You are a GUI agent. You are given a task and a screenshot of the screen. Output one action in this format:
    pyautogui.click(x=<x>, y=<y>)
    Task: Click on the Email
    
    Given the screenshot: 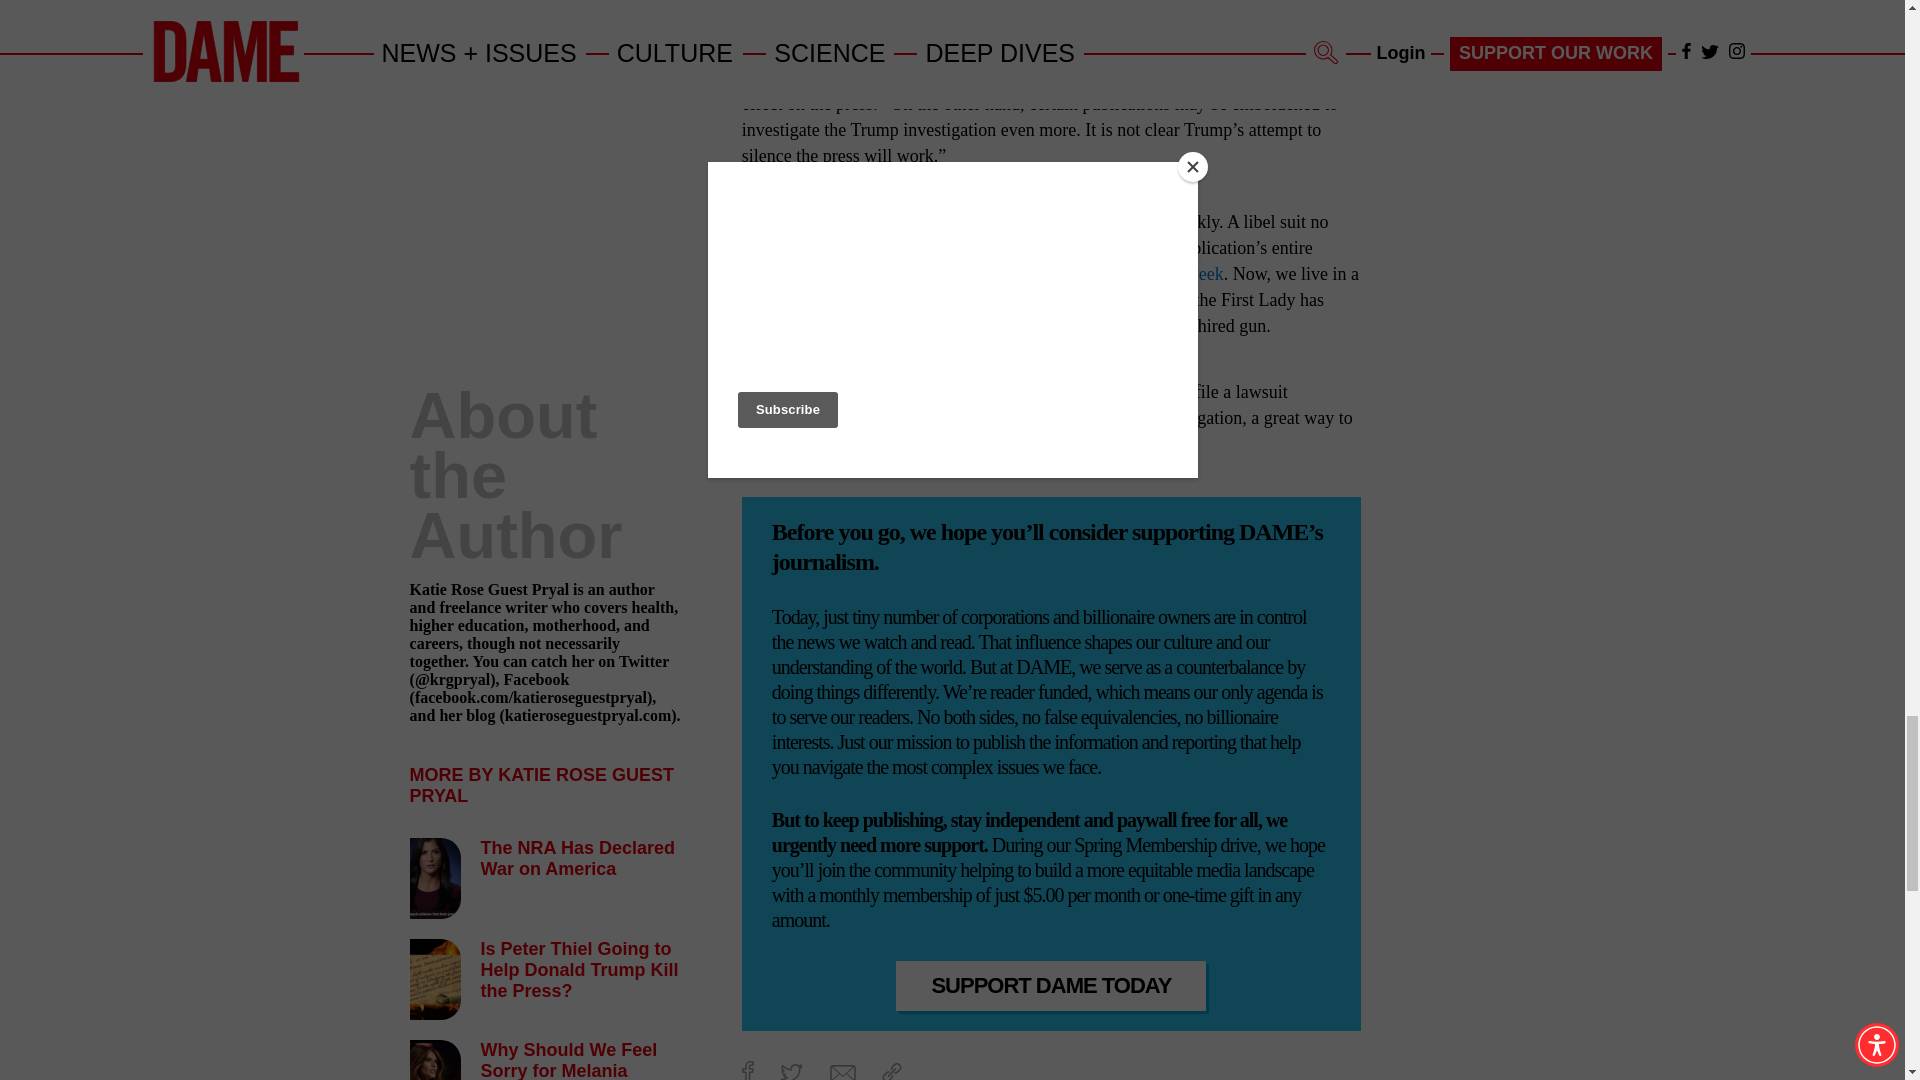 What is the action you would take?
    pyautogui.click(x=842, y=1072)
    